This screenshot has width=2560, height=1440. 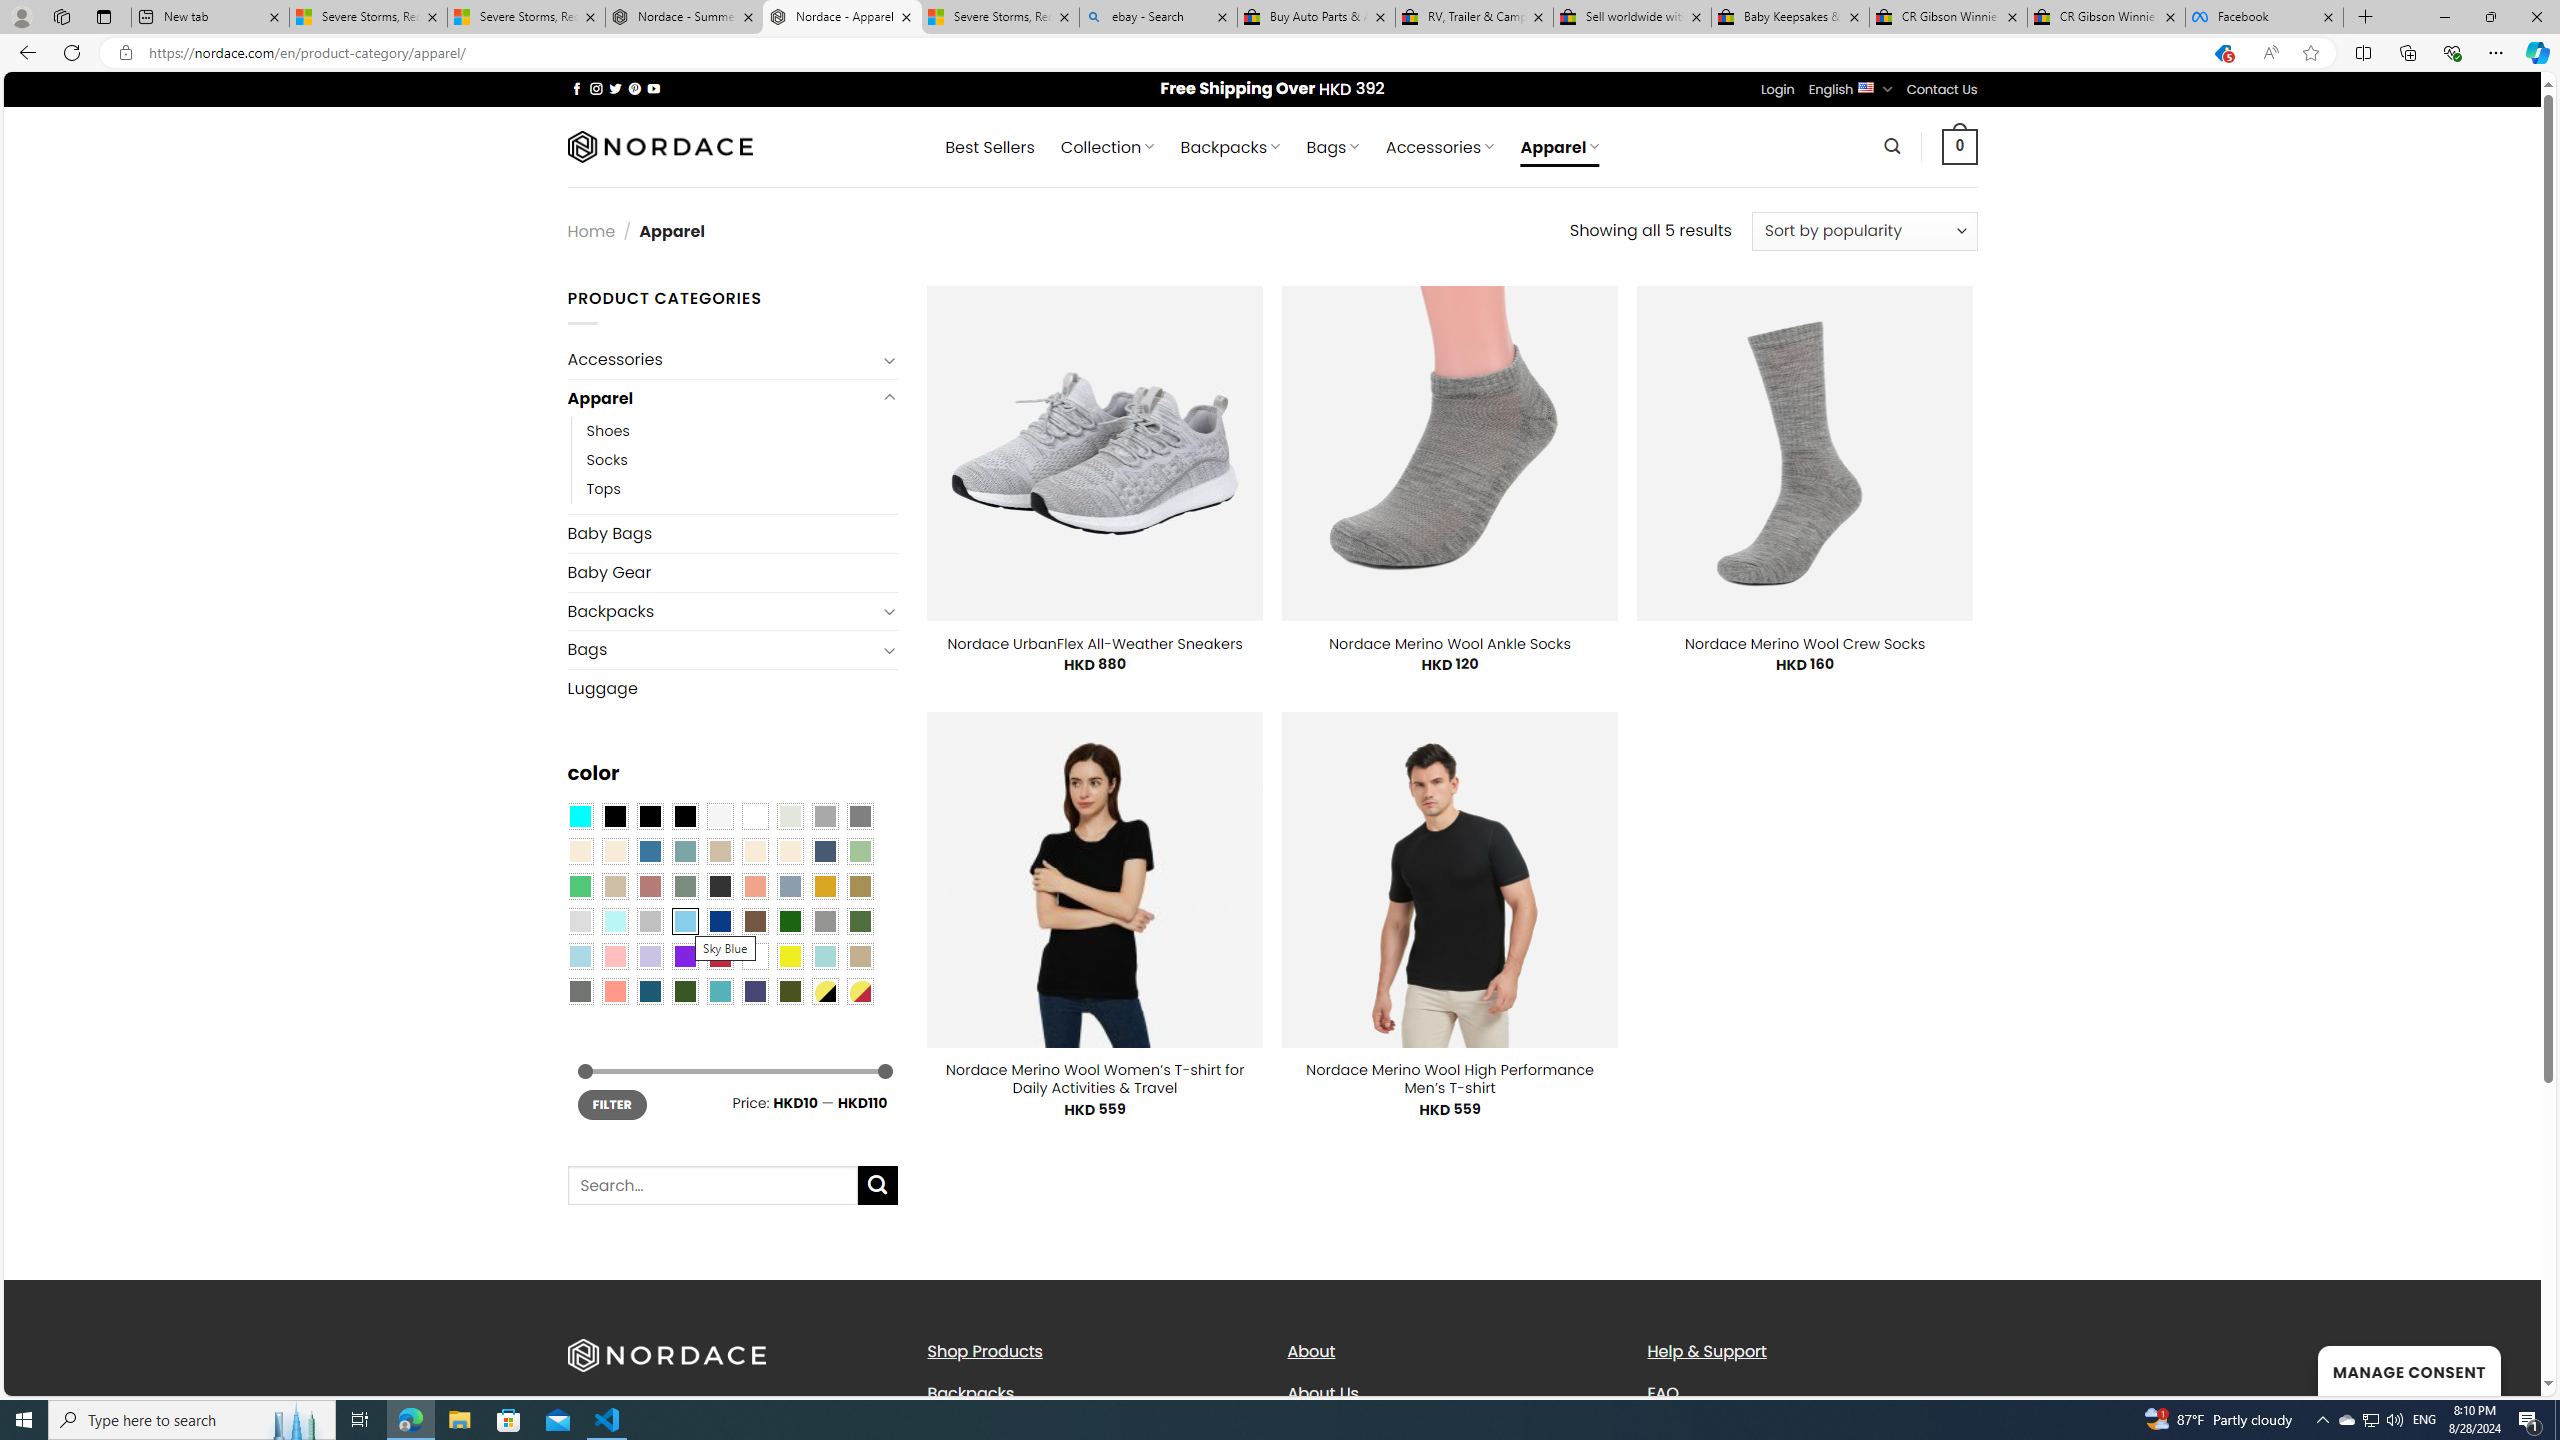 I want to click on Tops, so click(x=604, y=490).